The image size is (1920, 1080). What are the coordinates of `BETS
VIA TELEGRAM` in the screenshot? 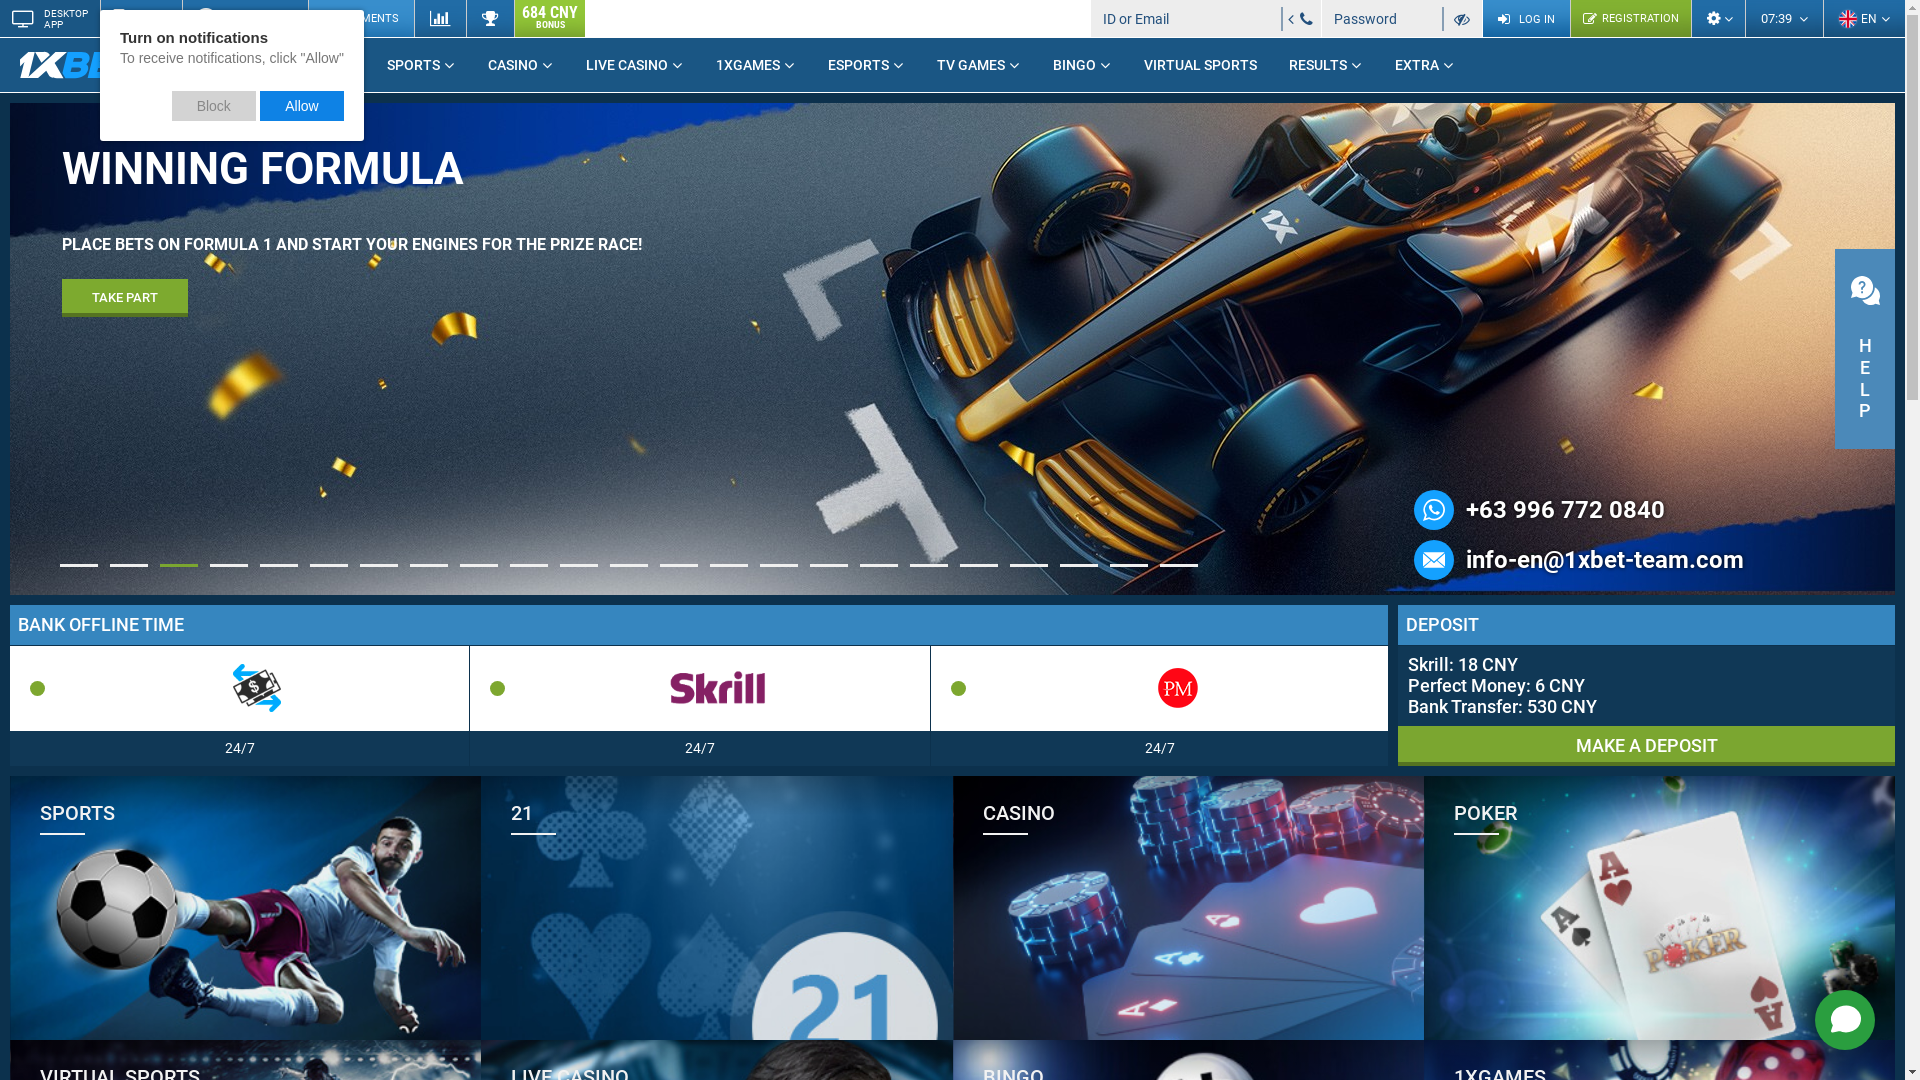 It's located at (245, 18).